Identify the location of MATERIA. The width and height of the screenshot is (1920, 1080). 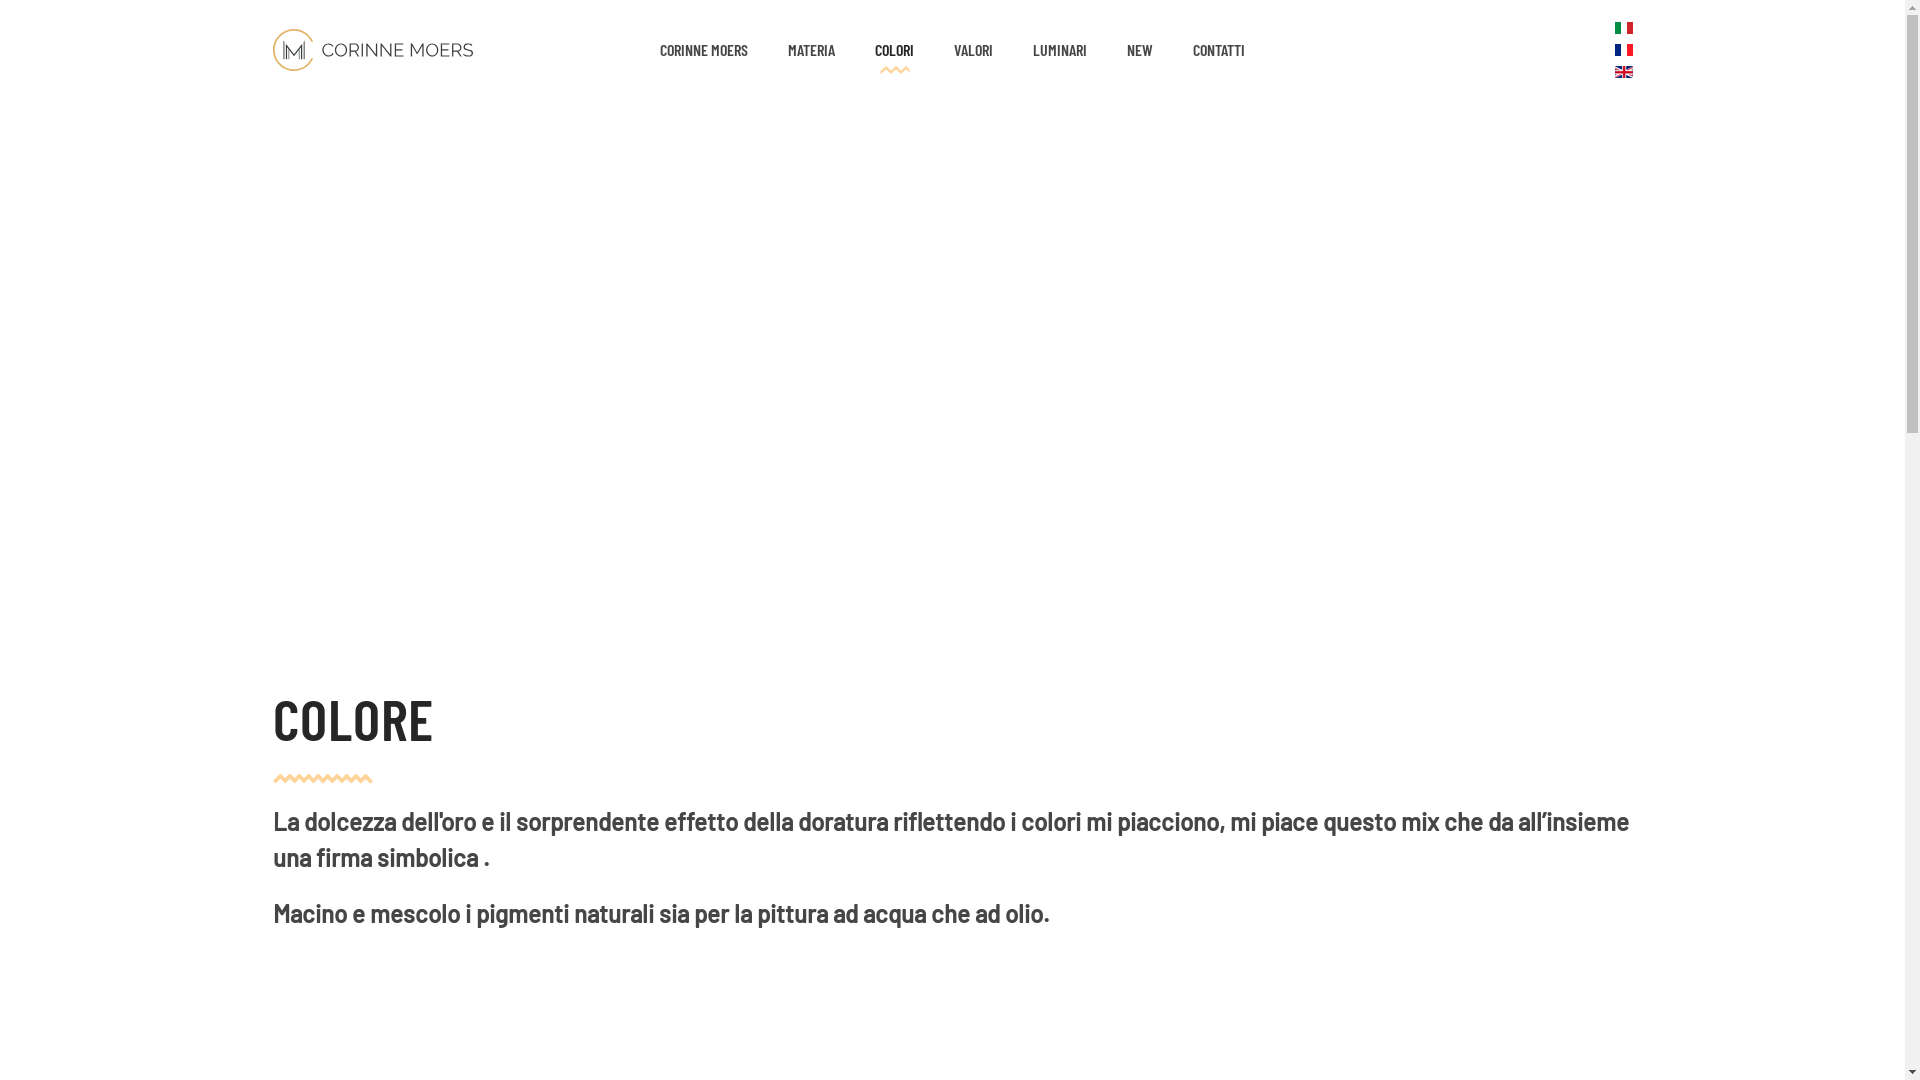
(812, 50).